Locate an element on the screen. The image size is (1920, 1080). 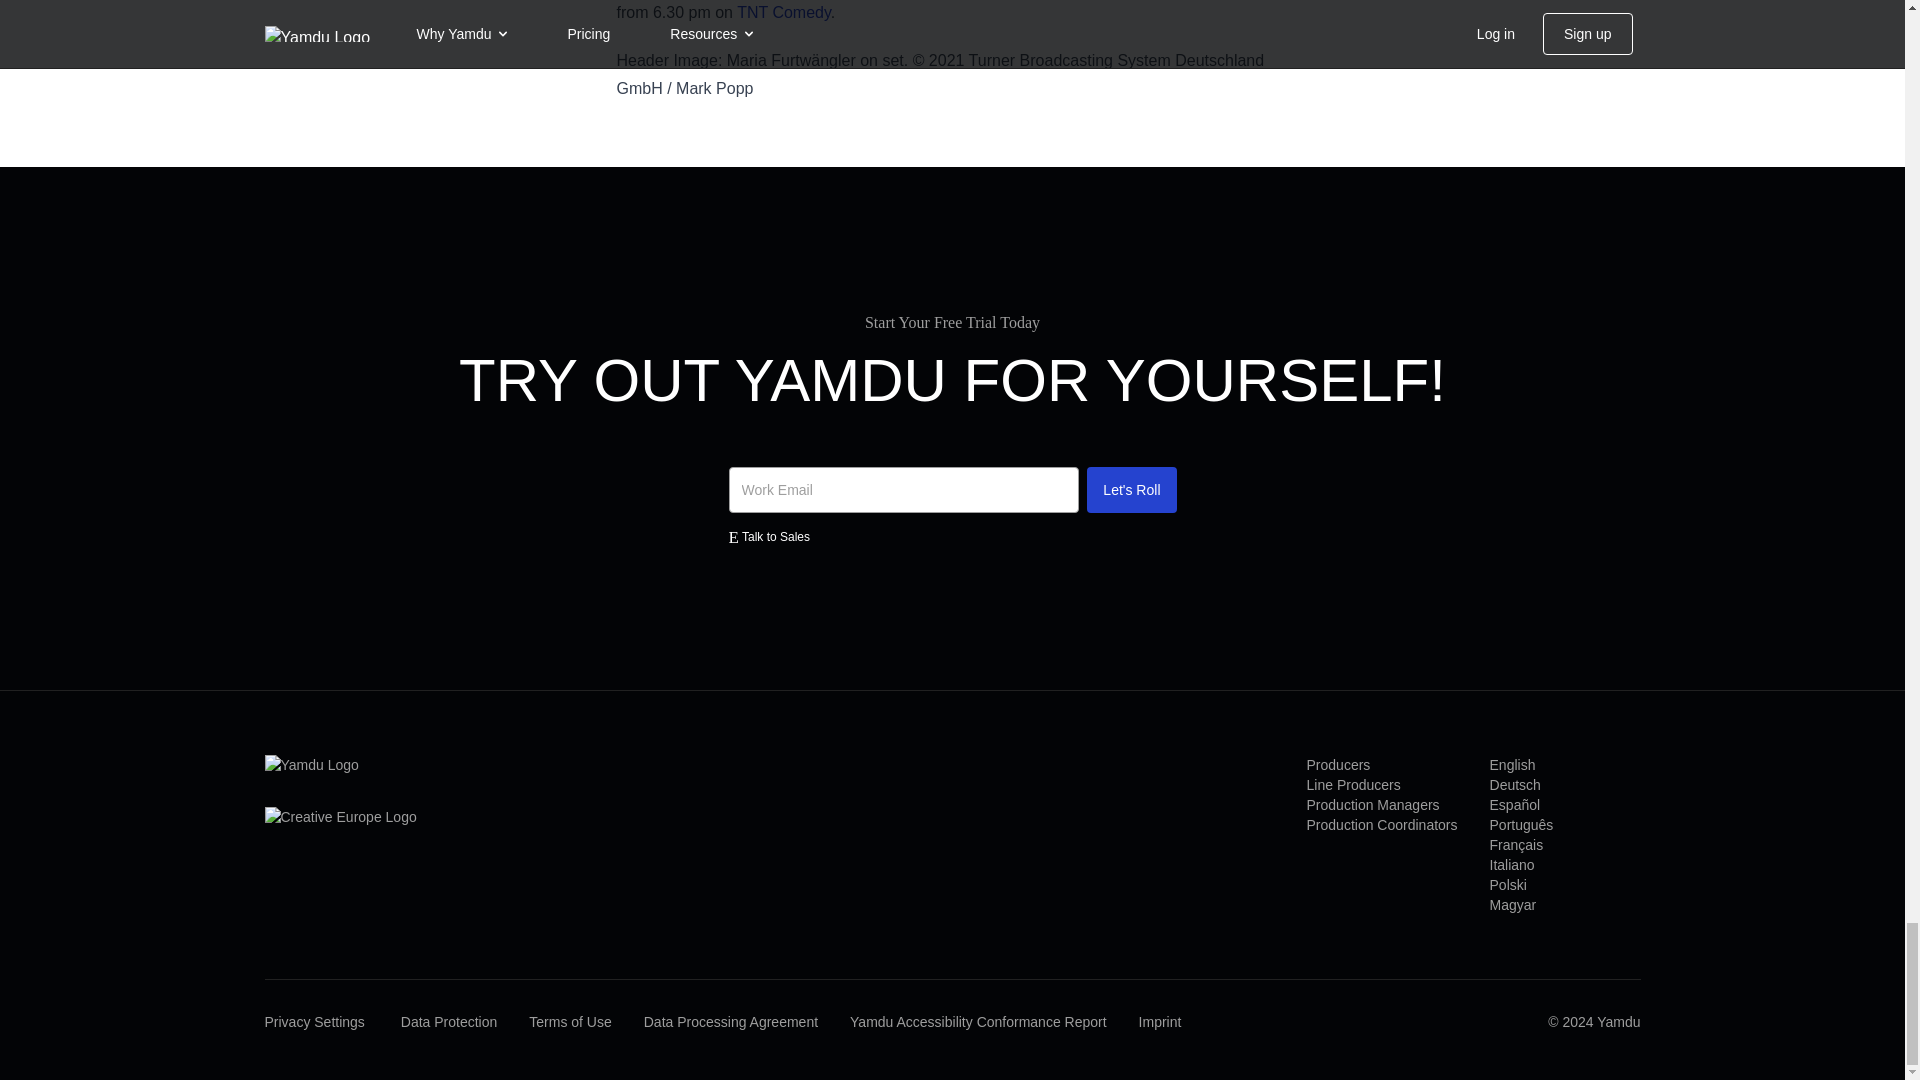
Production Coordinators is located at coordinates (1382, 824).